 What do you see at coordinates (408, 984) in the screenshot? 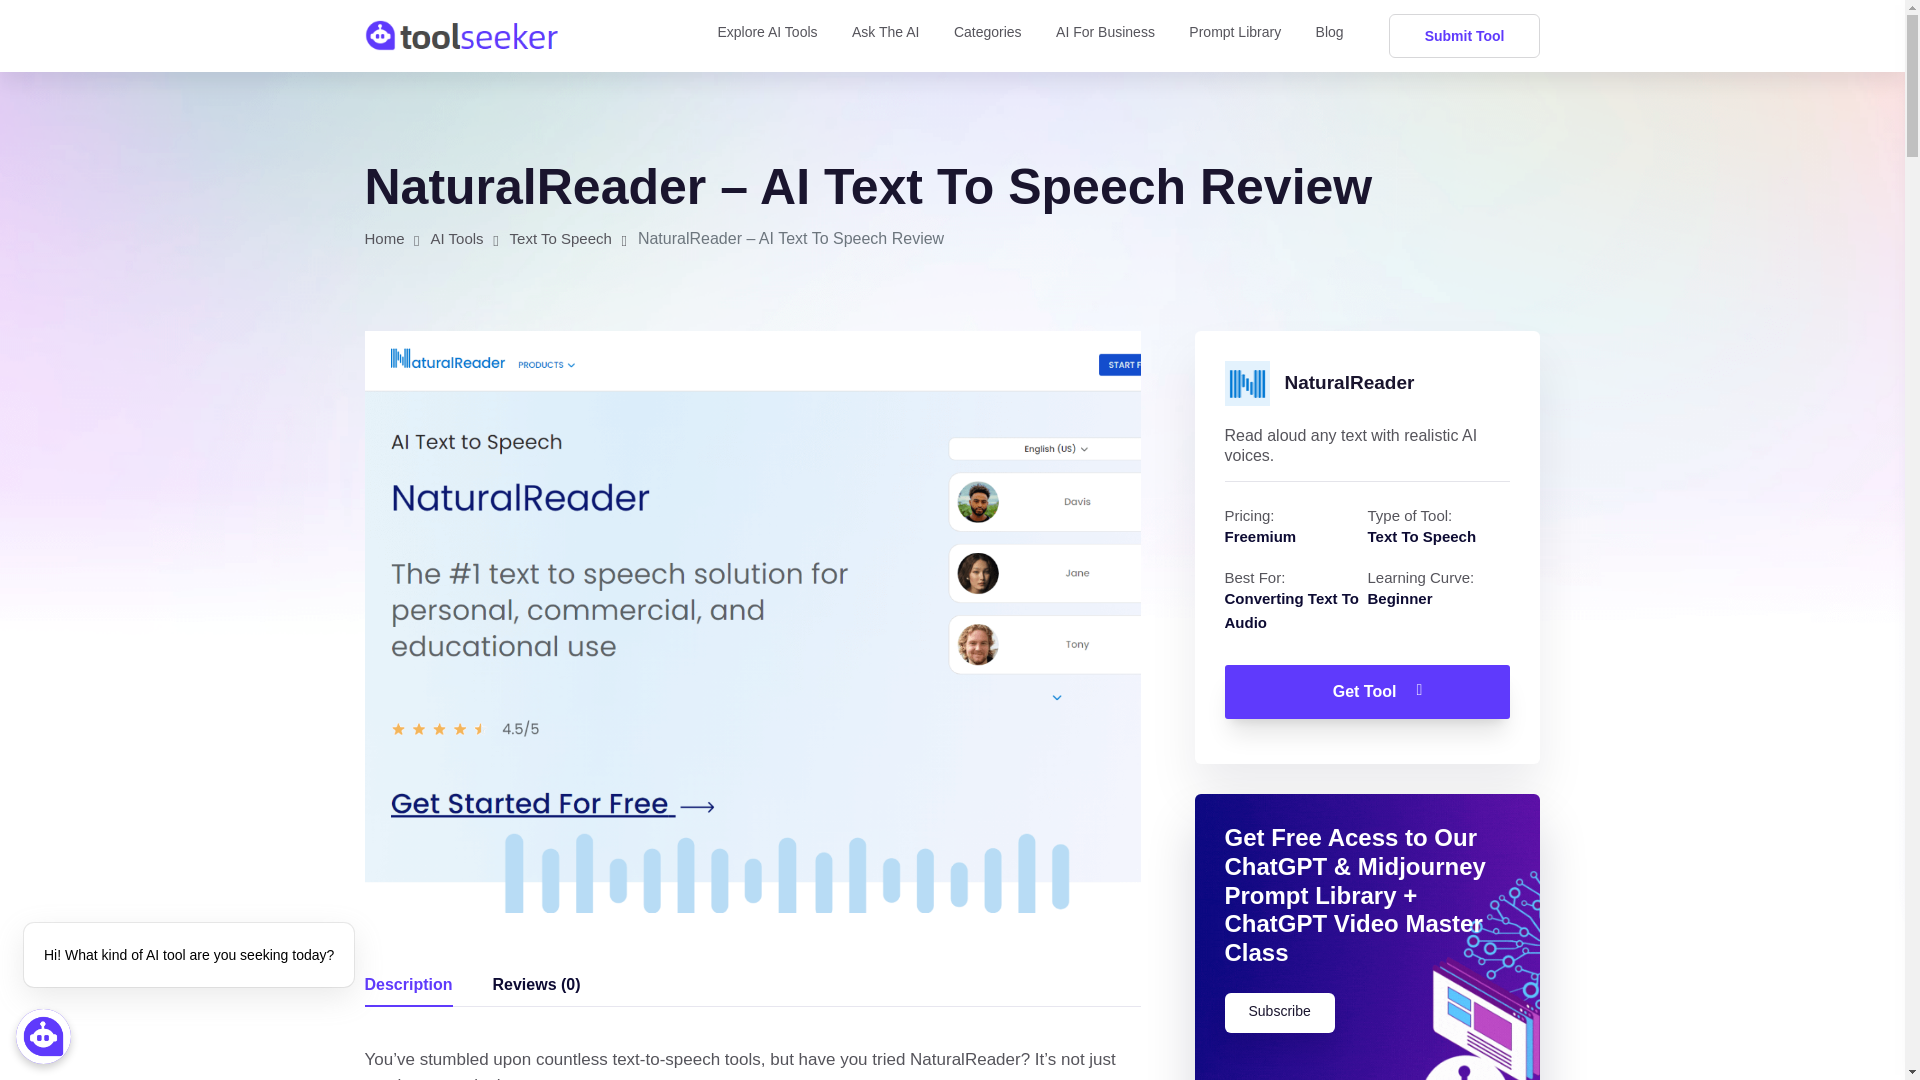
I see `Description` at bounding box center [408, 984].